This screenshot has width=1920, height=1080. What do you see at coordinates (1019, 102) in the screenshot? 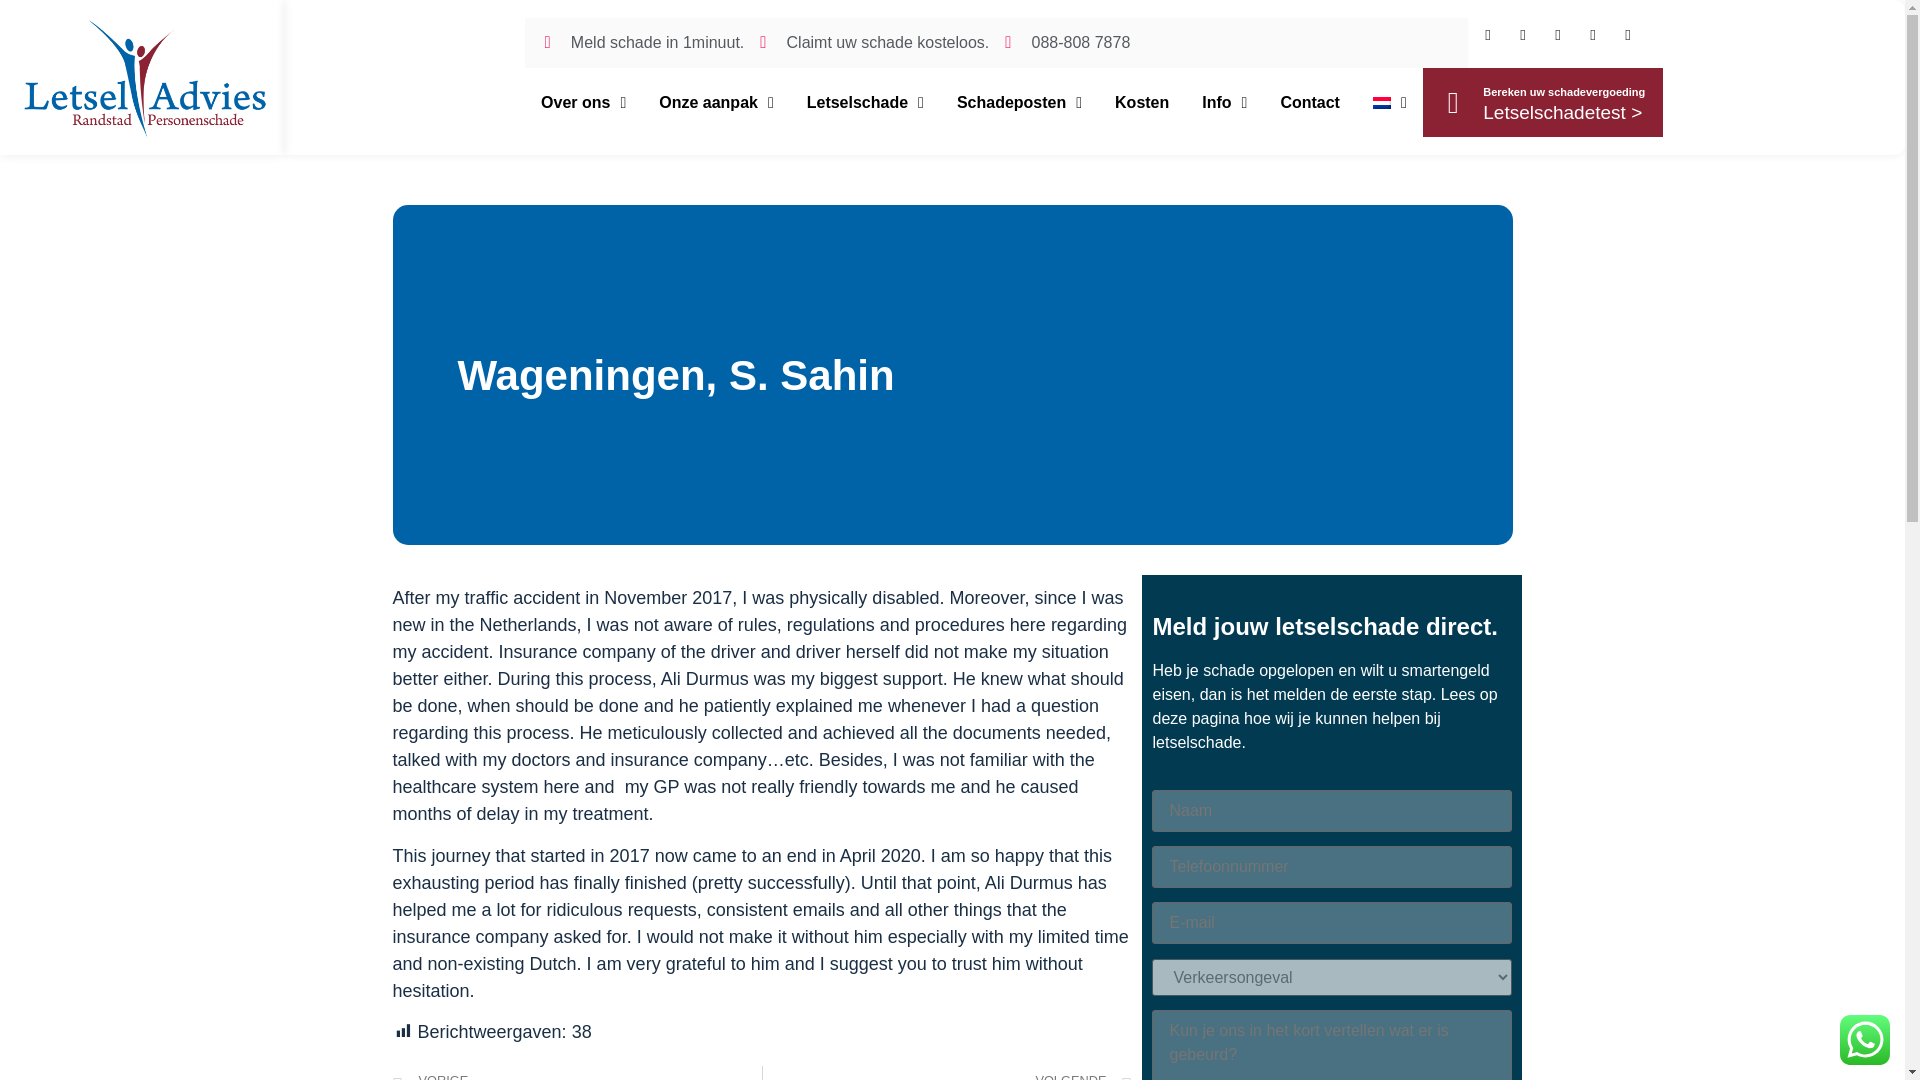
I see `Schadeposten` at bounding box center [1019, 102].